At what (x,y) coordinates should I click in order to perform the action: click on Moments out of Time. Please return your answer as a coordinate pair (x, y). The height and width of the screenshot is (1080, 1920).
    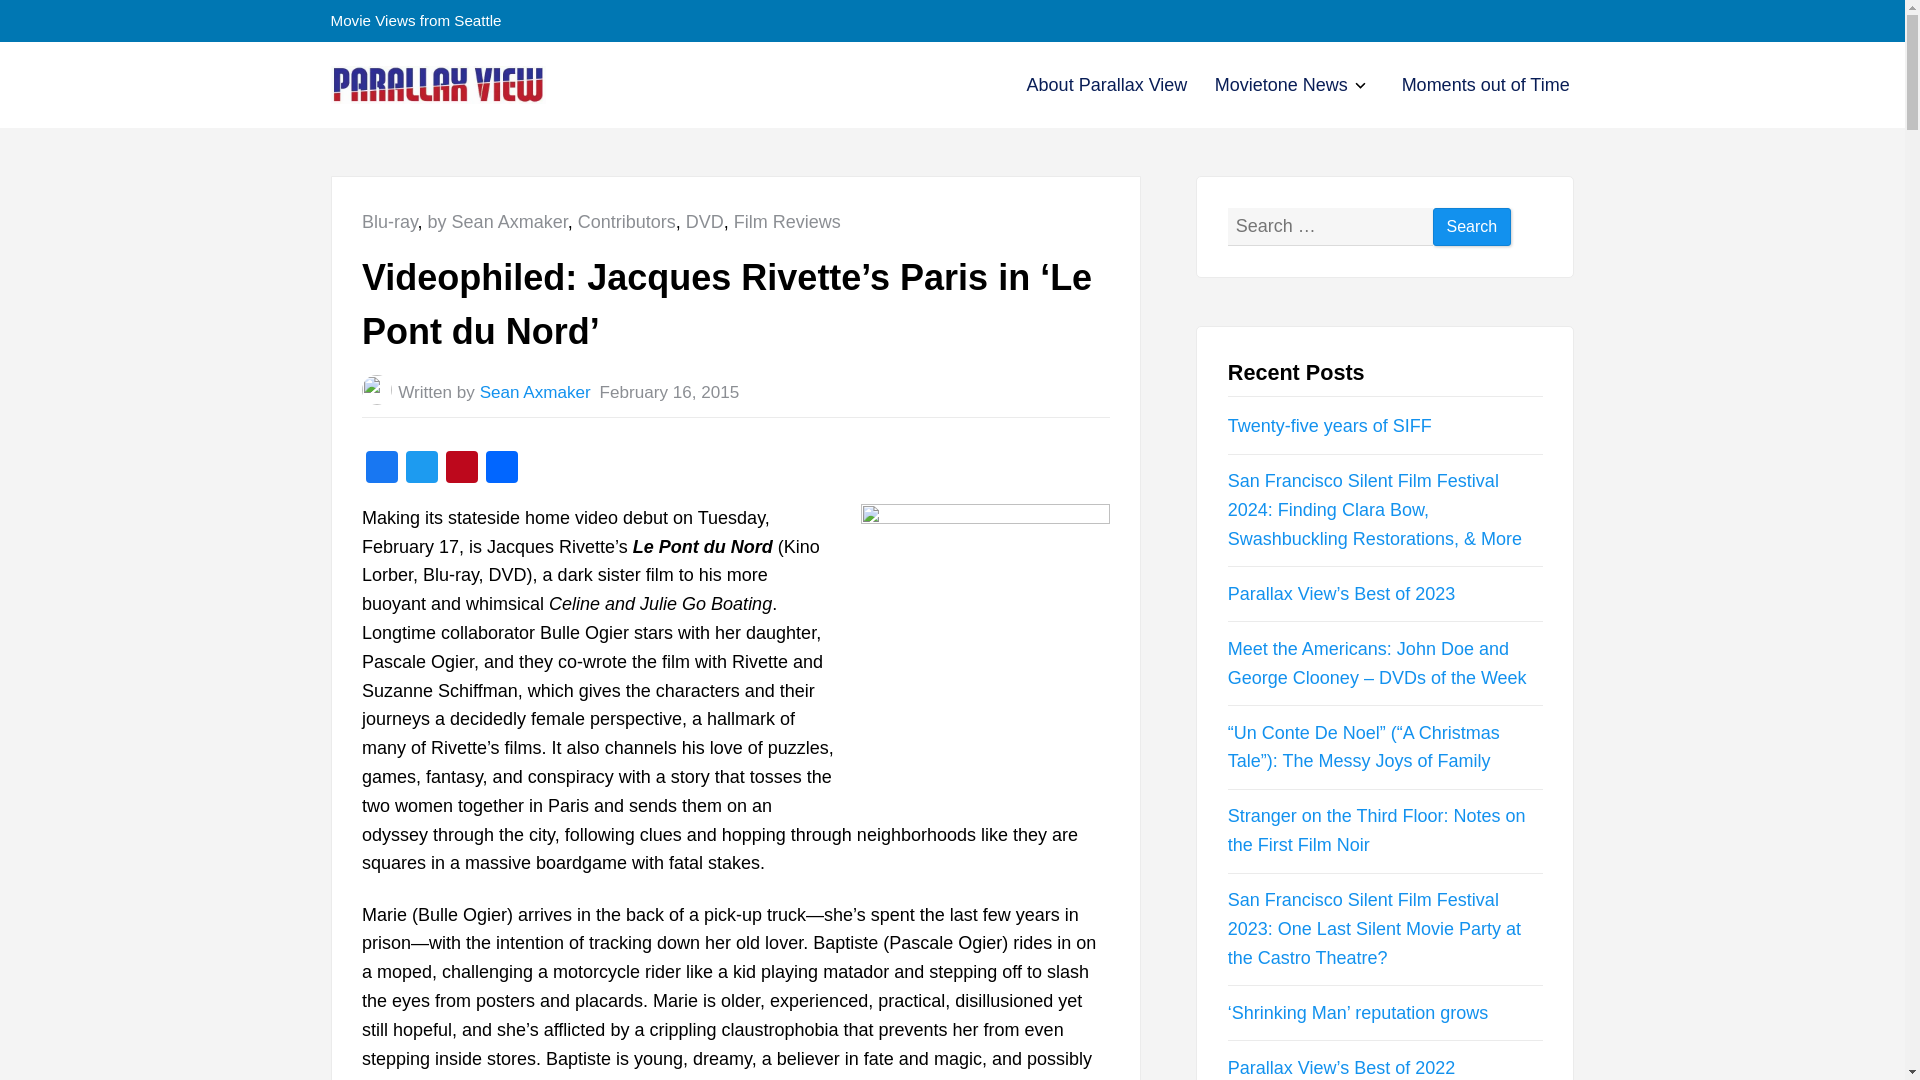
    Looking at the image, I should click on (1486, 84).